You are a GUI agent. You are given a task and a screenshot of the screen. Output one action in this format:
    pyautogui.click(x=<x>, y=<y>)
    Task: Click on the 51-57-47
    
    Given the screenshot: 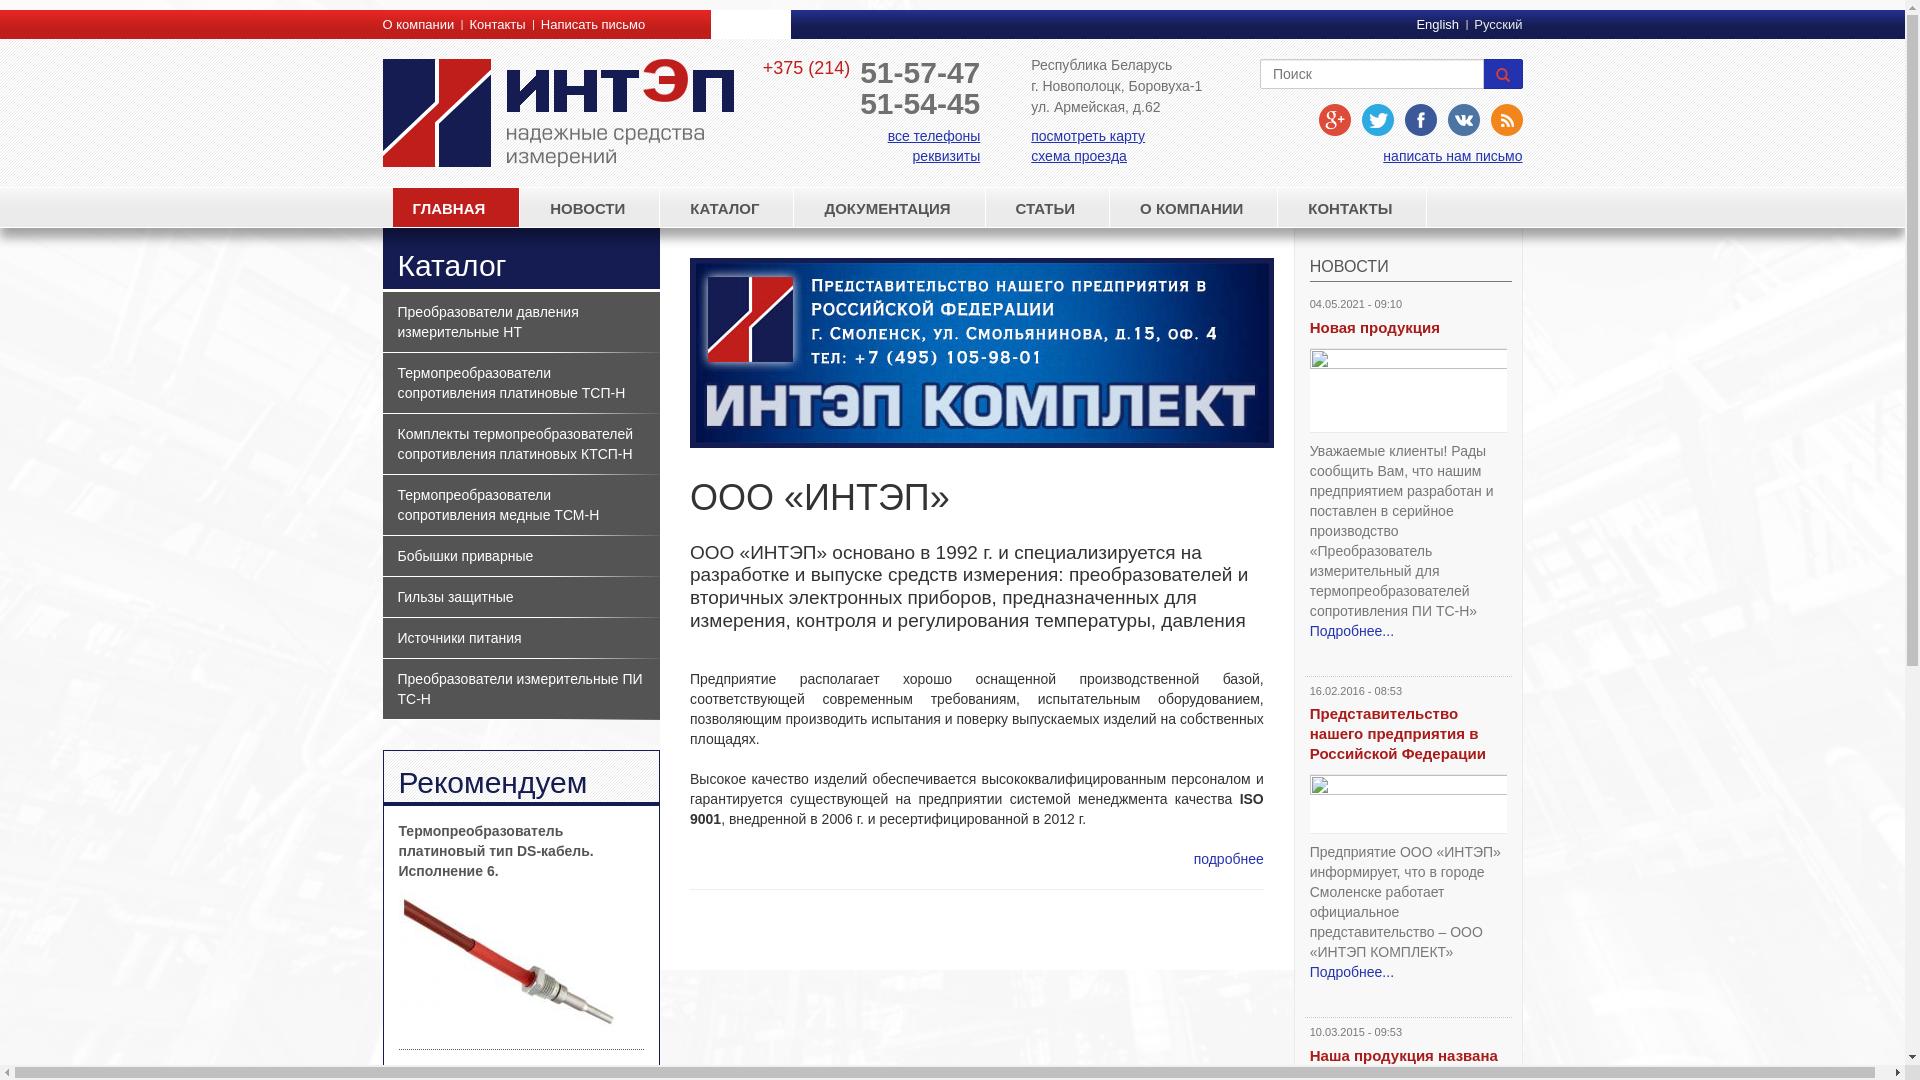 What is the action you would take?
    pyautogui.click(x=920, y=72)
    